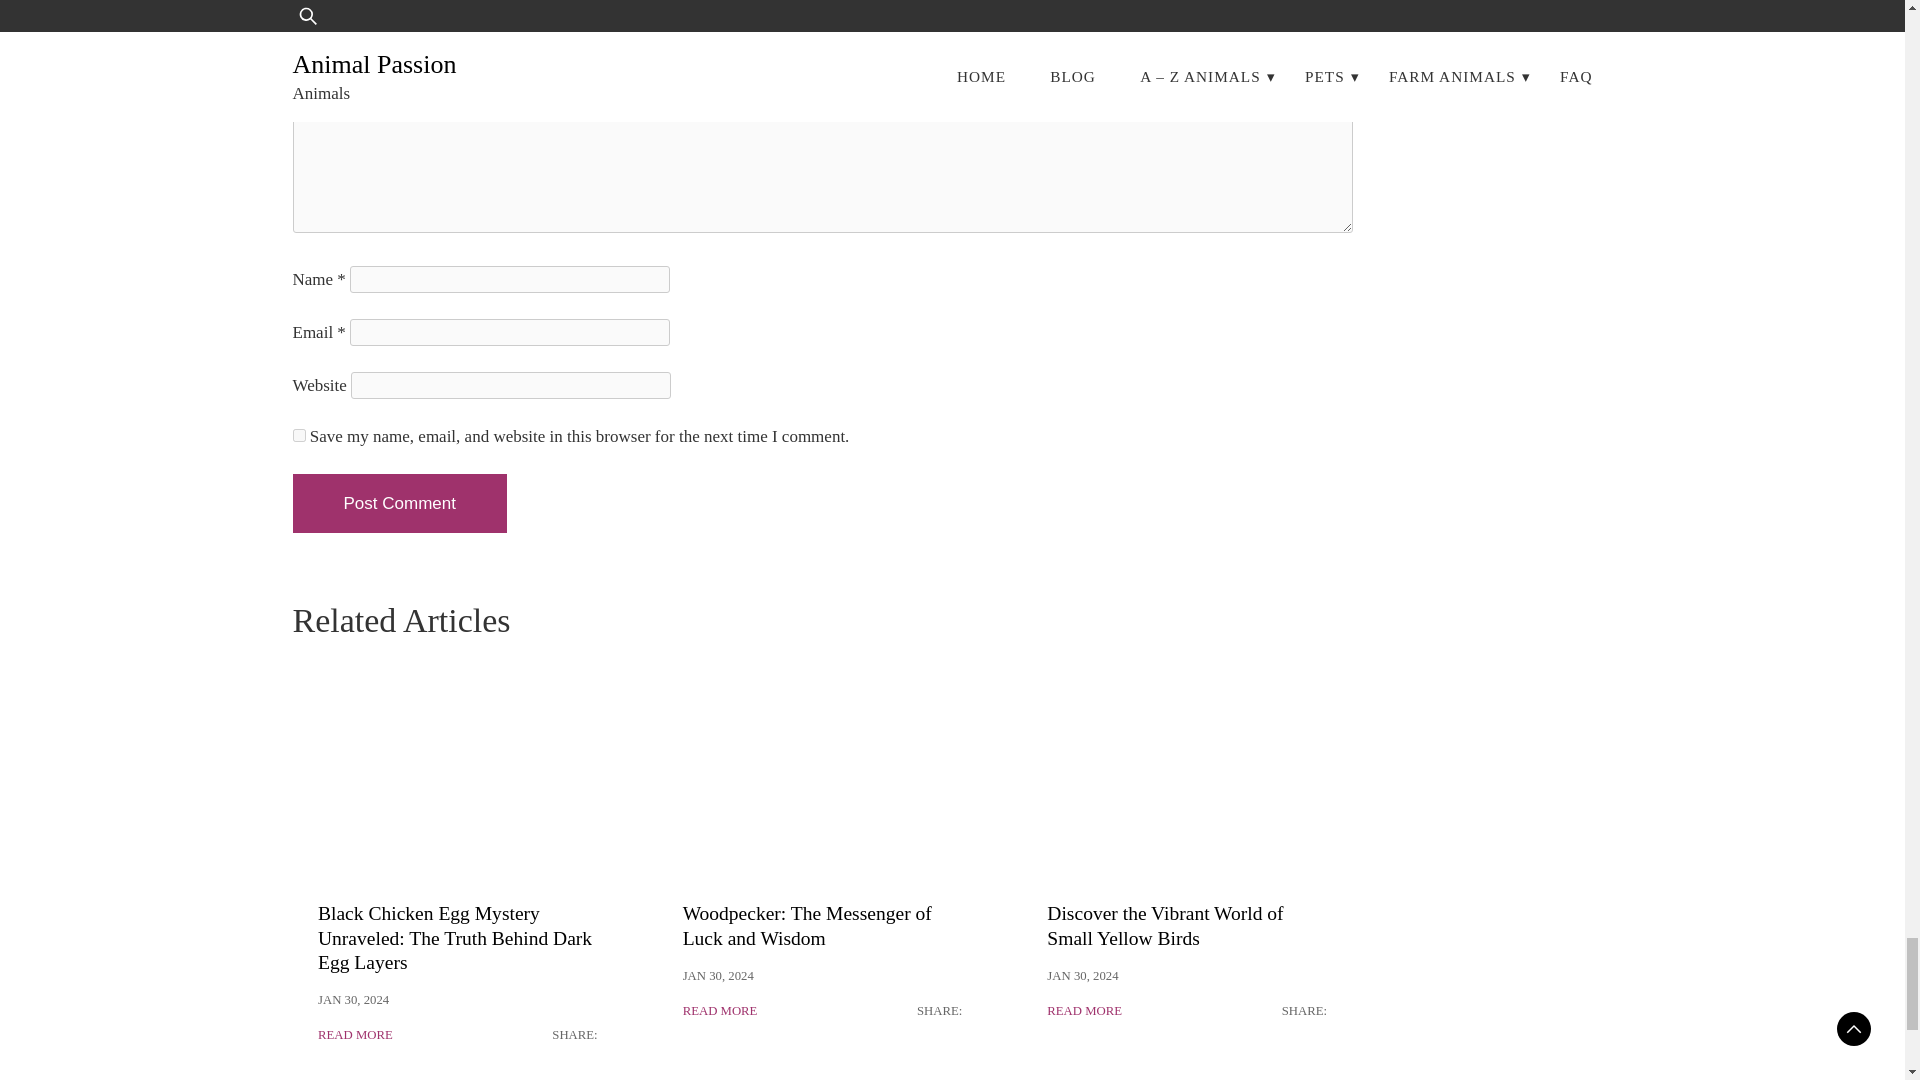  Describe the element at coordinates (298, 434) in the screenshot. I see `yes` at that location.